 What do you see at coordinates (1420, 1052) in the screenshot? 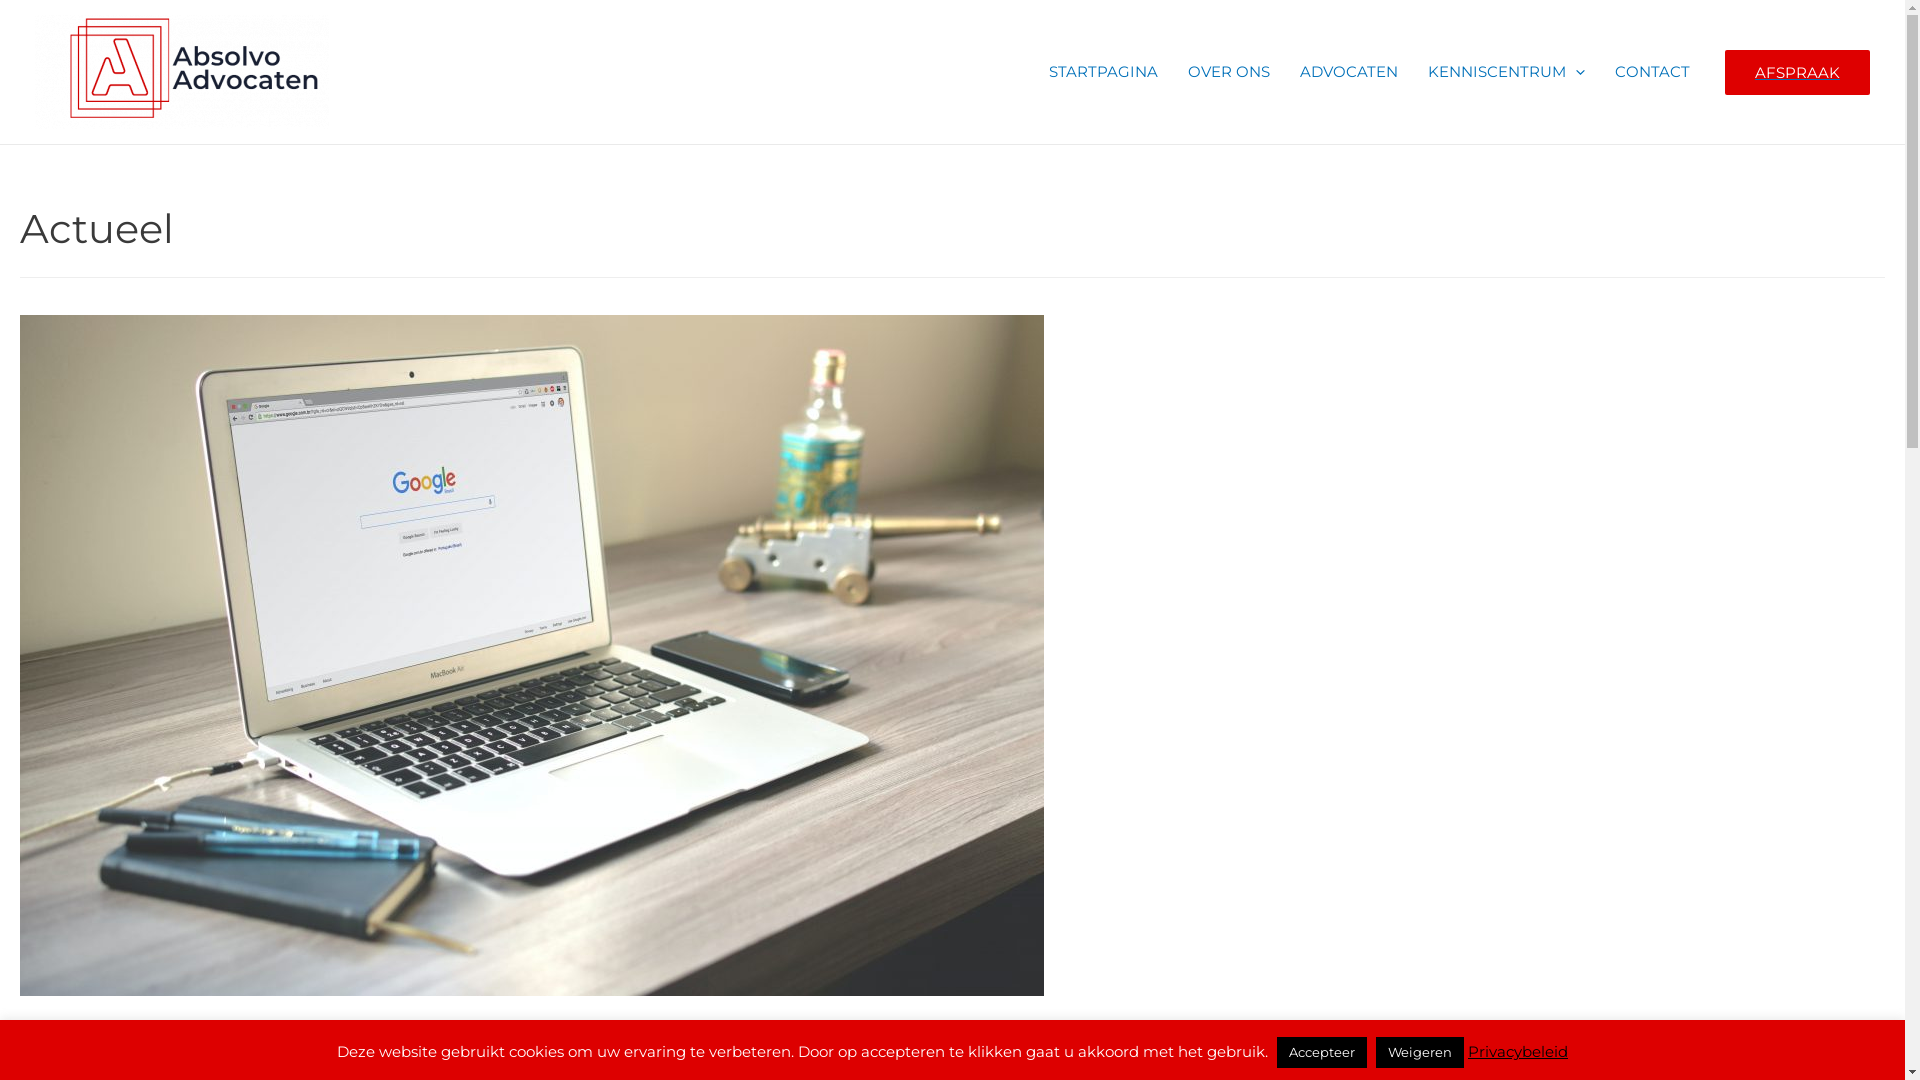
I see `Weigeren` at bounding box center [1420, 1052].